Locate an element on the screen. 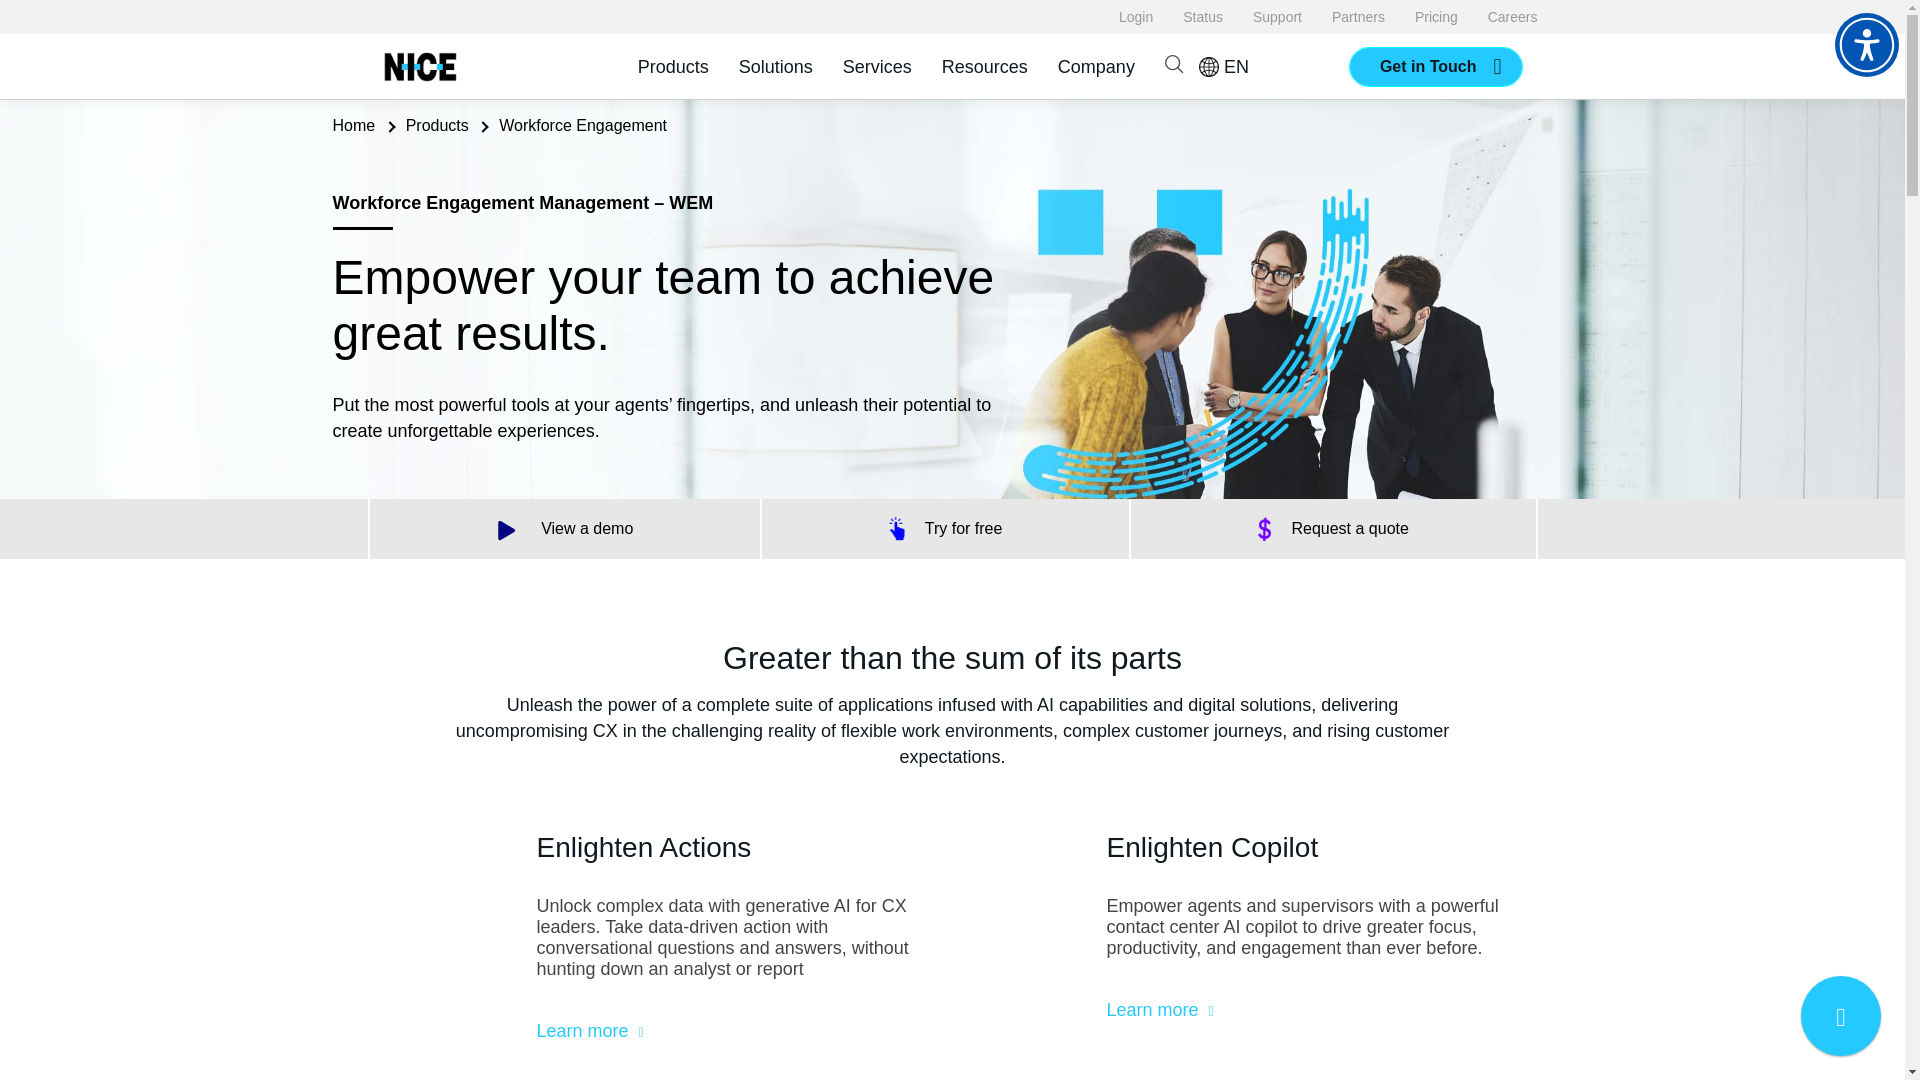  Products is located at coordinates (672, 66).